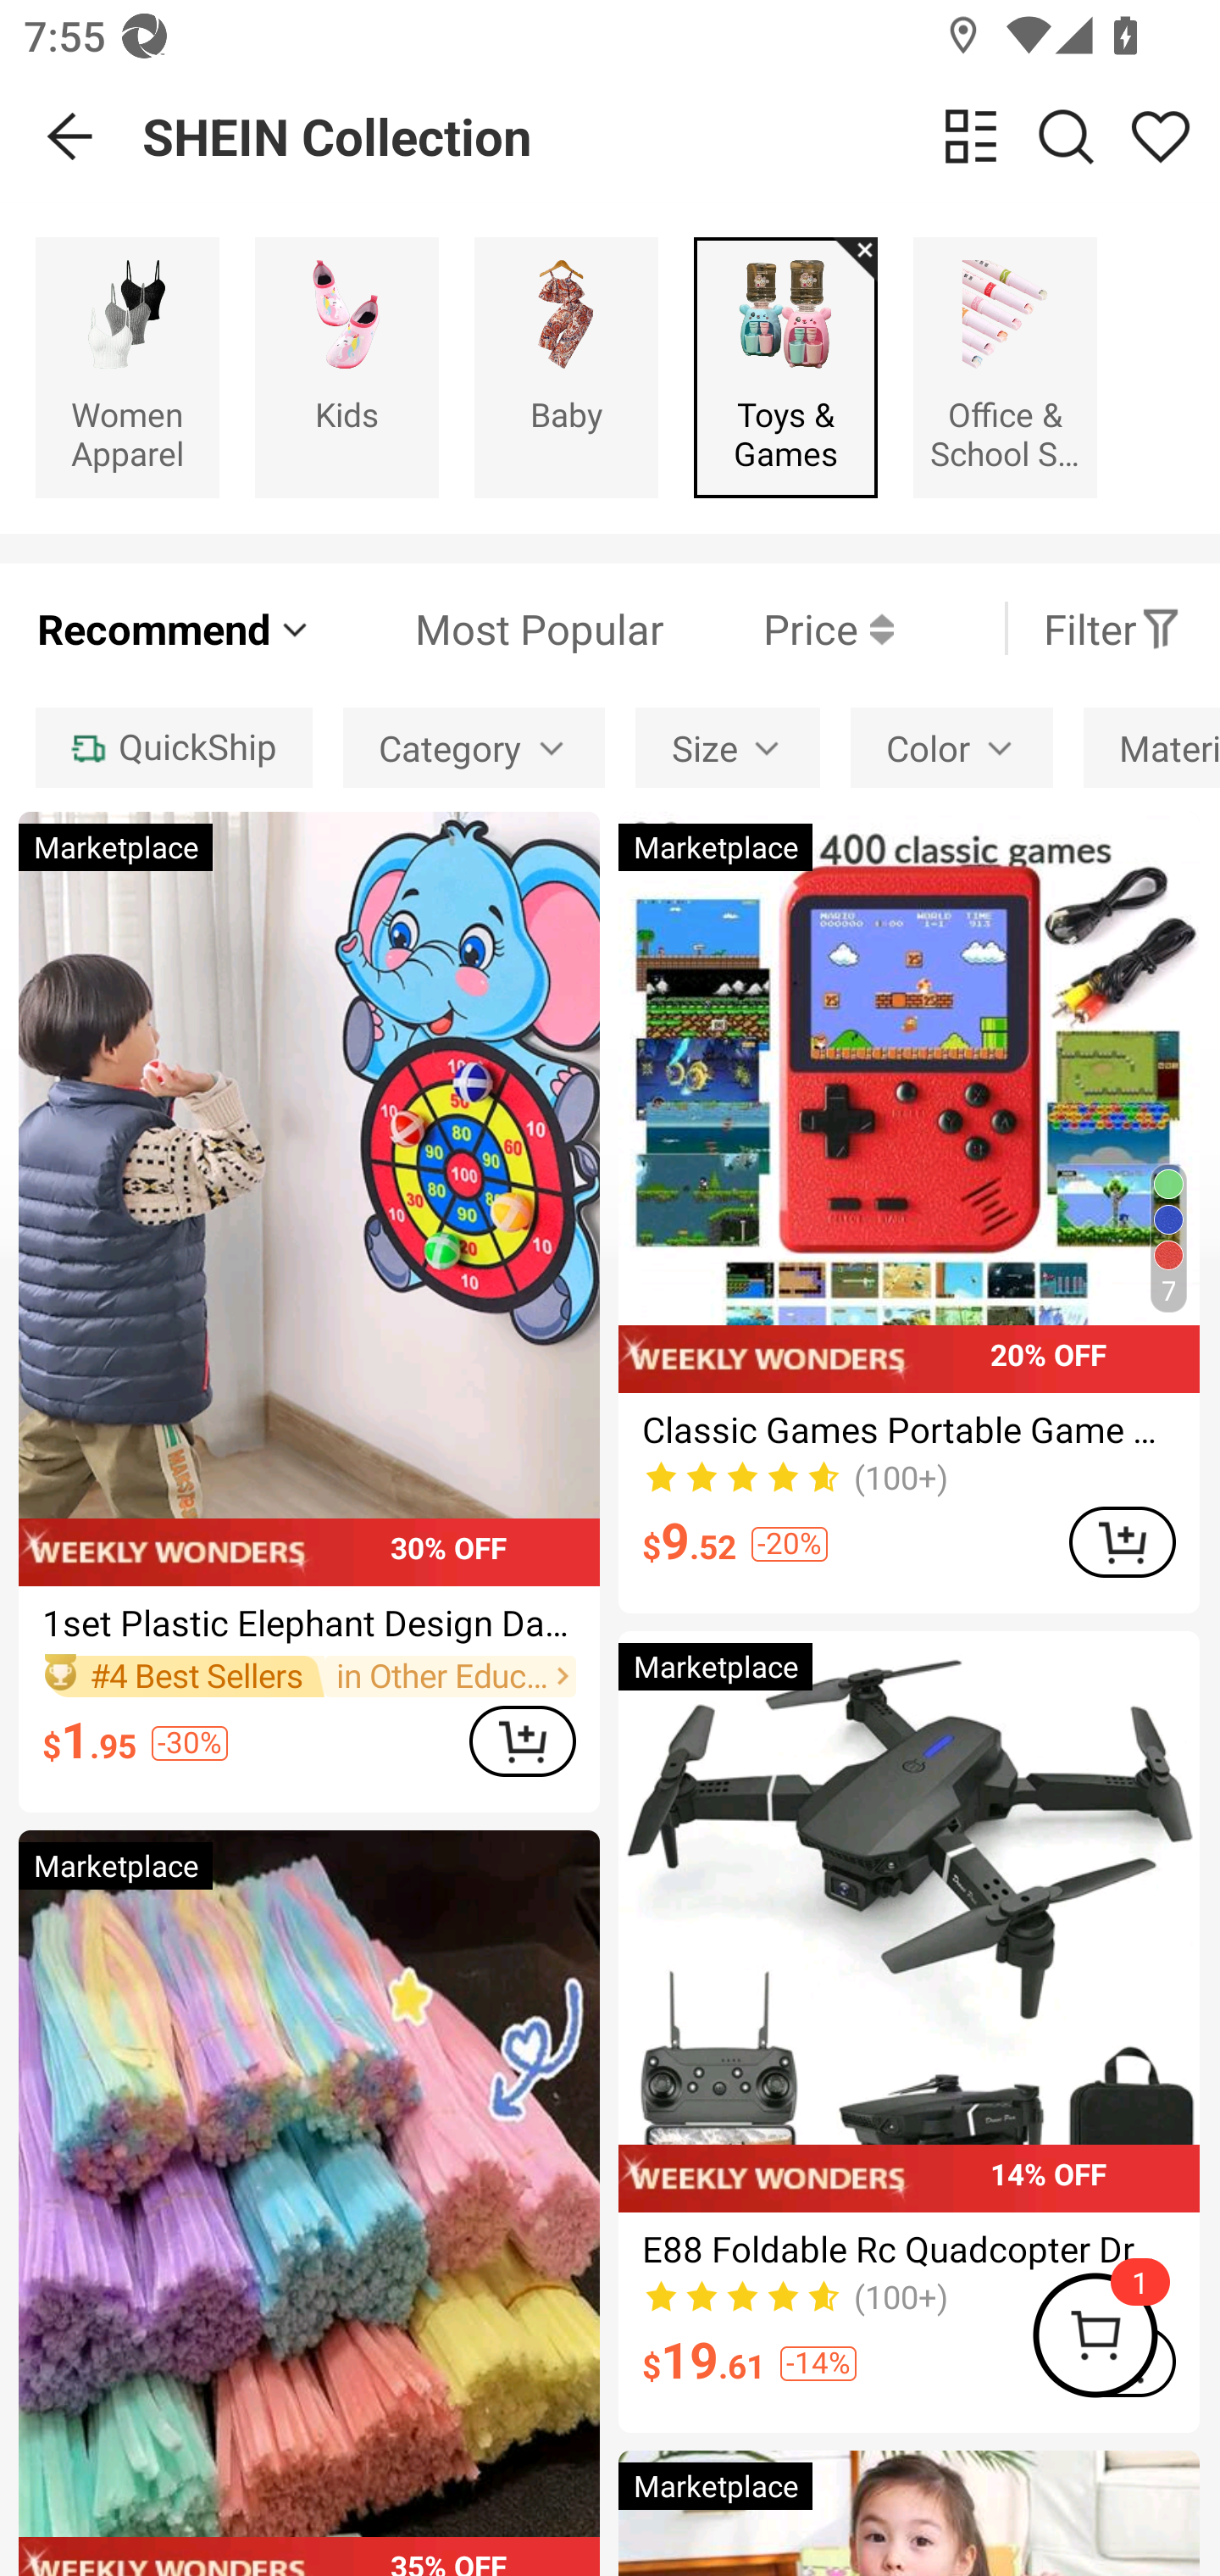 This screenshot has width=1220, height=2576. I want to click on Price, so click(779, 628).